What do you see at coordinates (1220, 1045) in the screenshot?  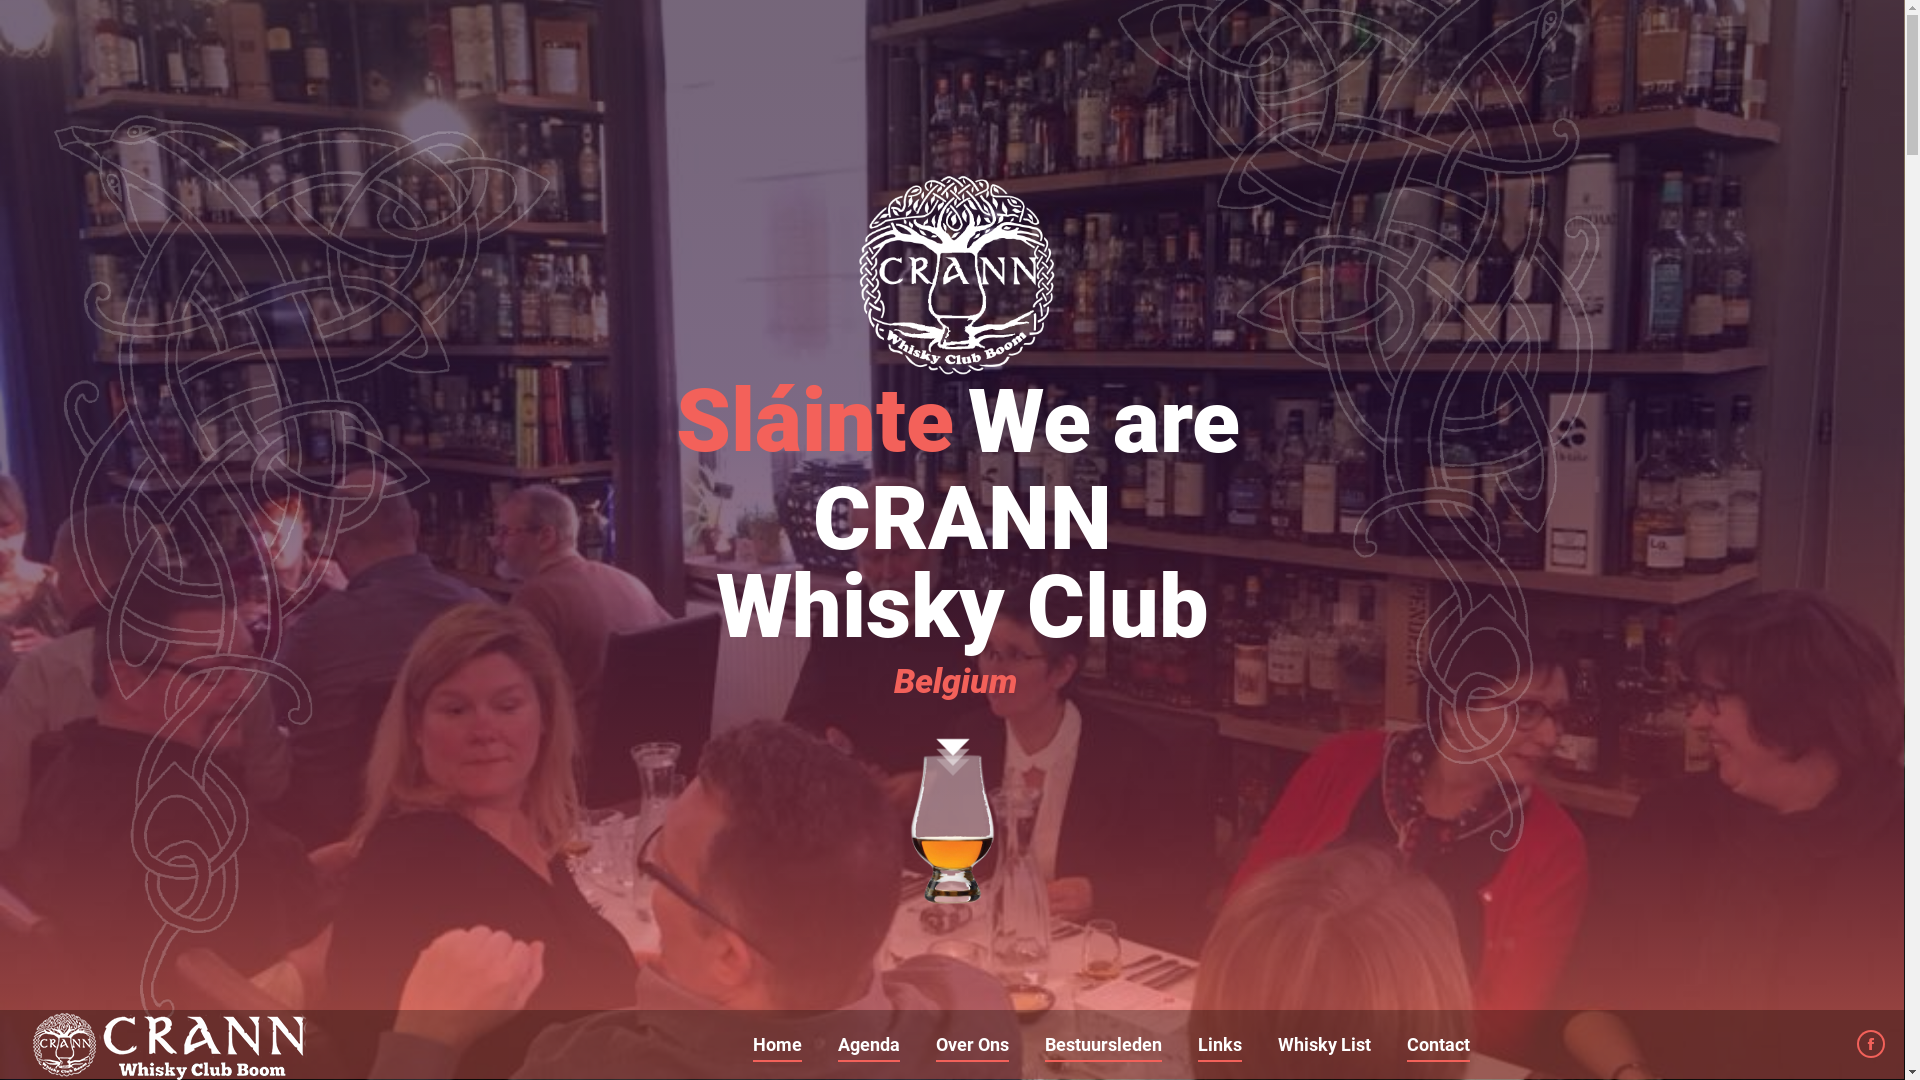 I see `Links` at bounding box center [1220, 1045].